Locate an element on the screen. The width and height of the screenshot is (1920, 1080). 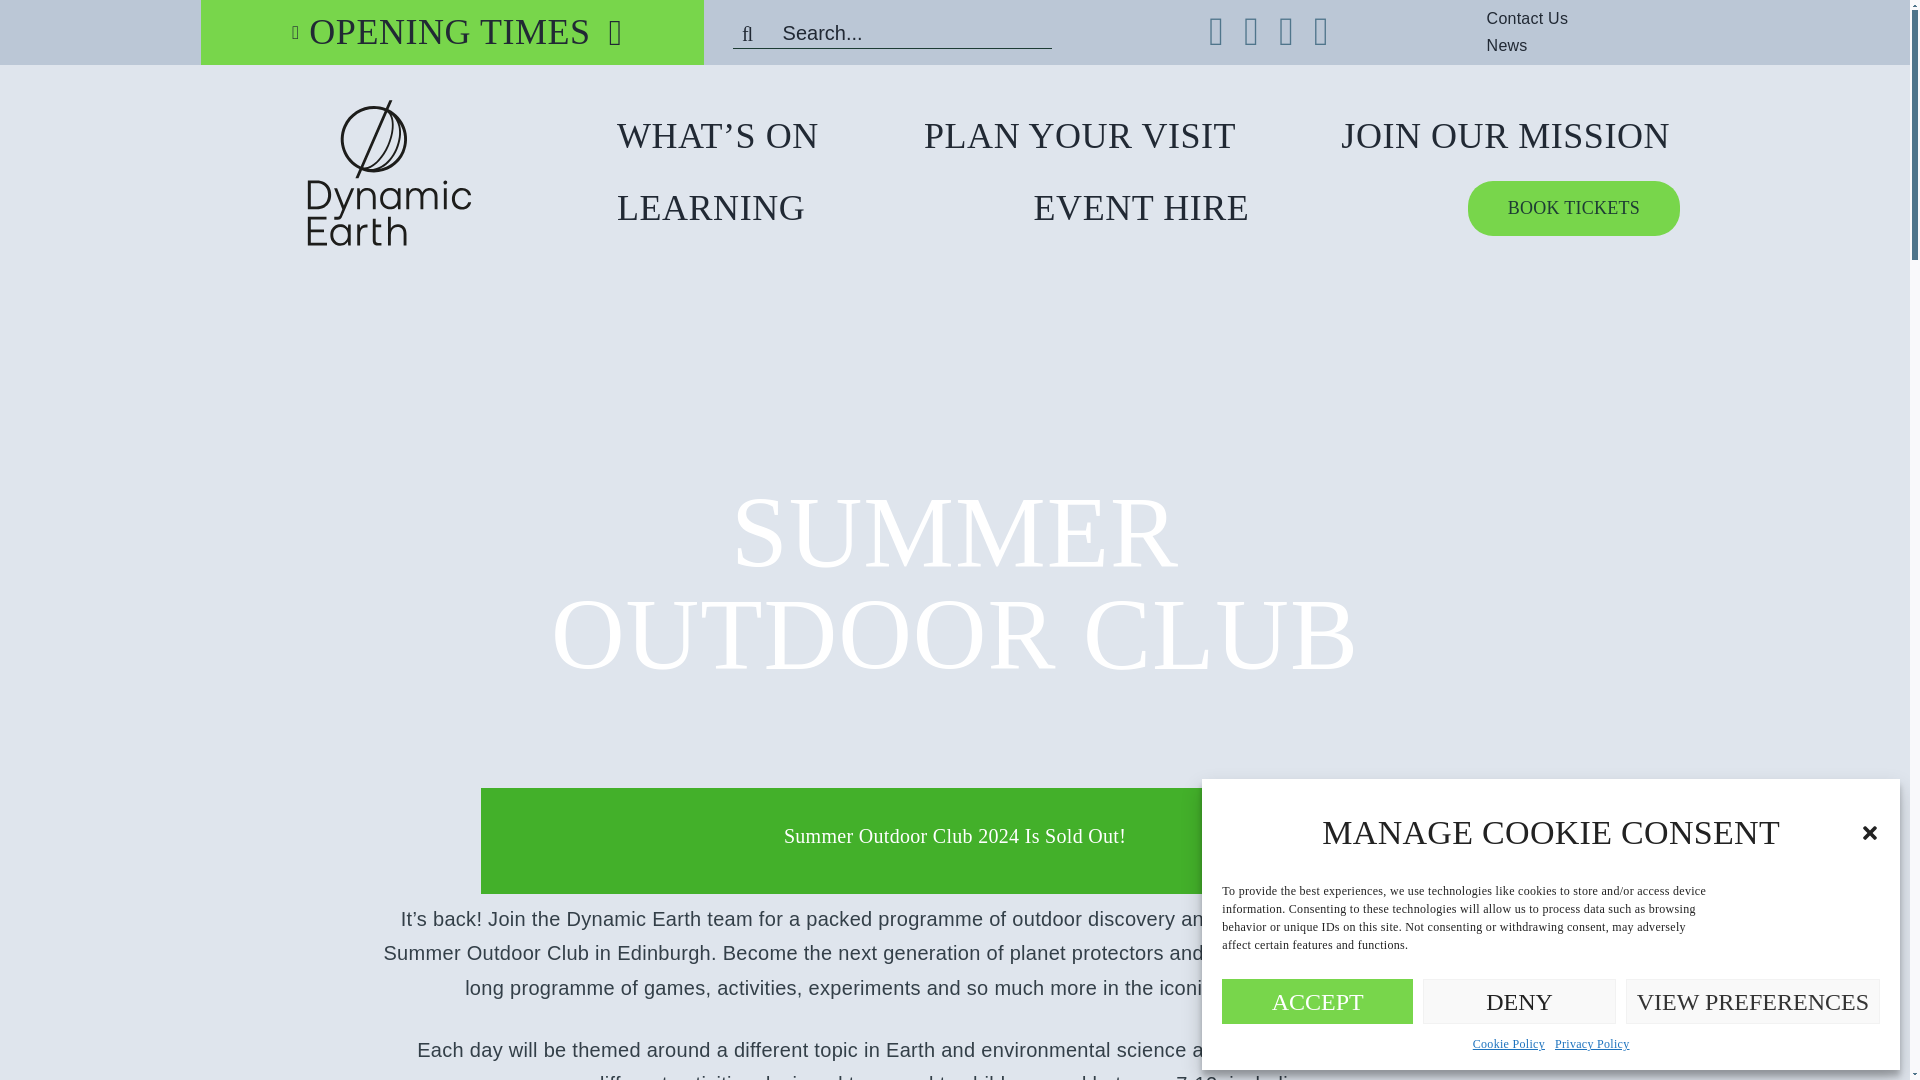
OPENING TIMES is located at coordinates (436, 32).